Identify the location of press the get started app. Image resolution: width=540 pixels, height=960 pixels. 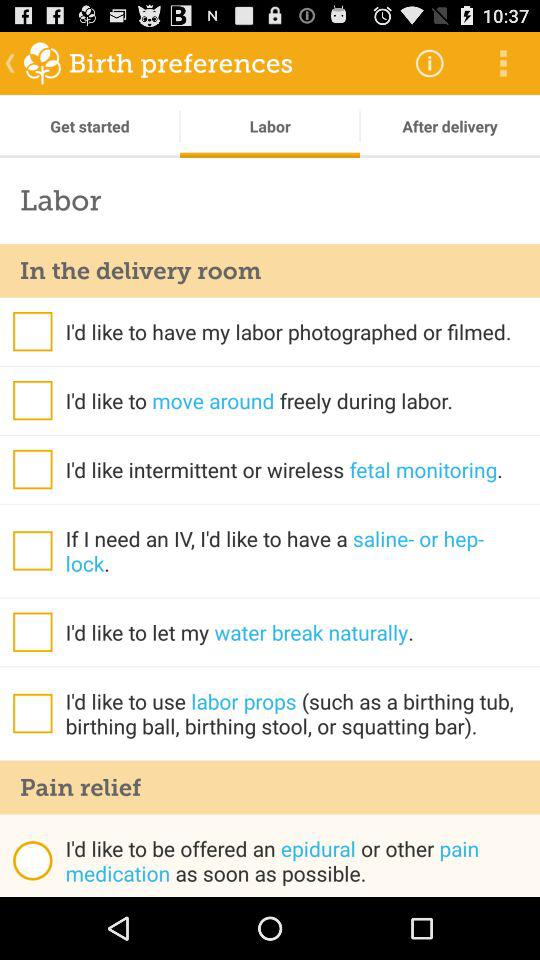
(90, 126).